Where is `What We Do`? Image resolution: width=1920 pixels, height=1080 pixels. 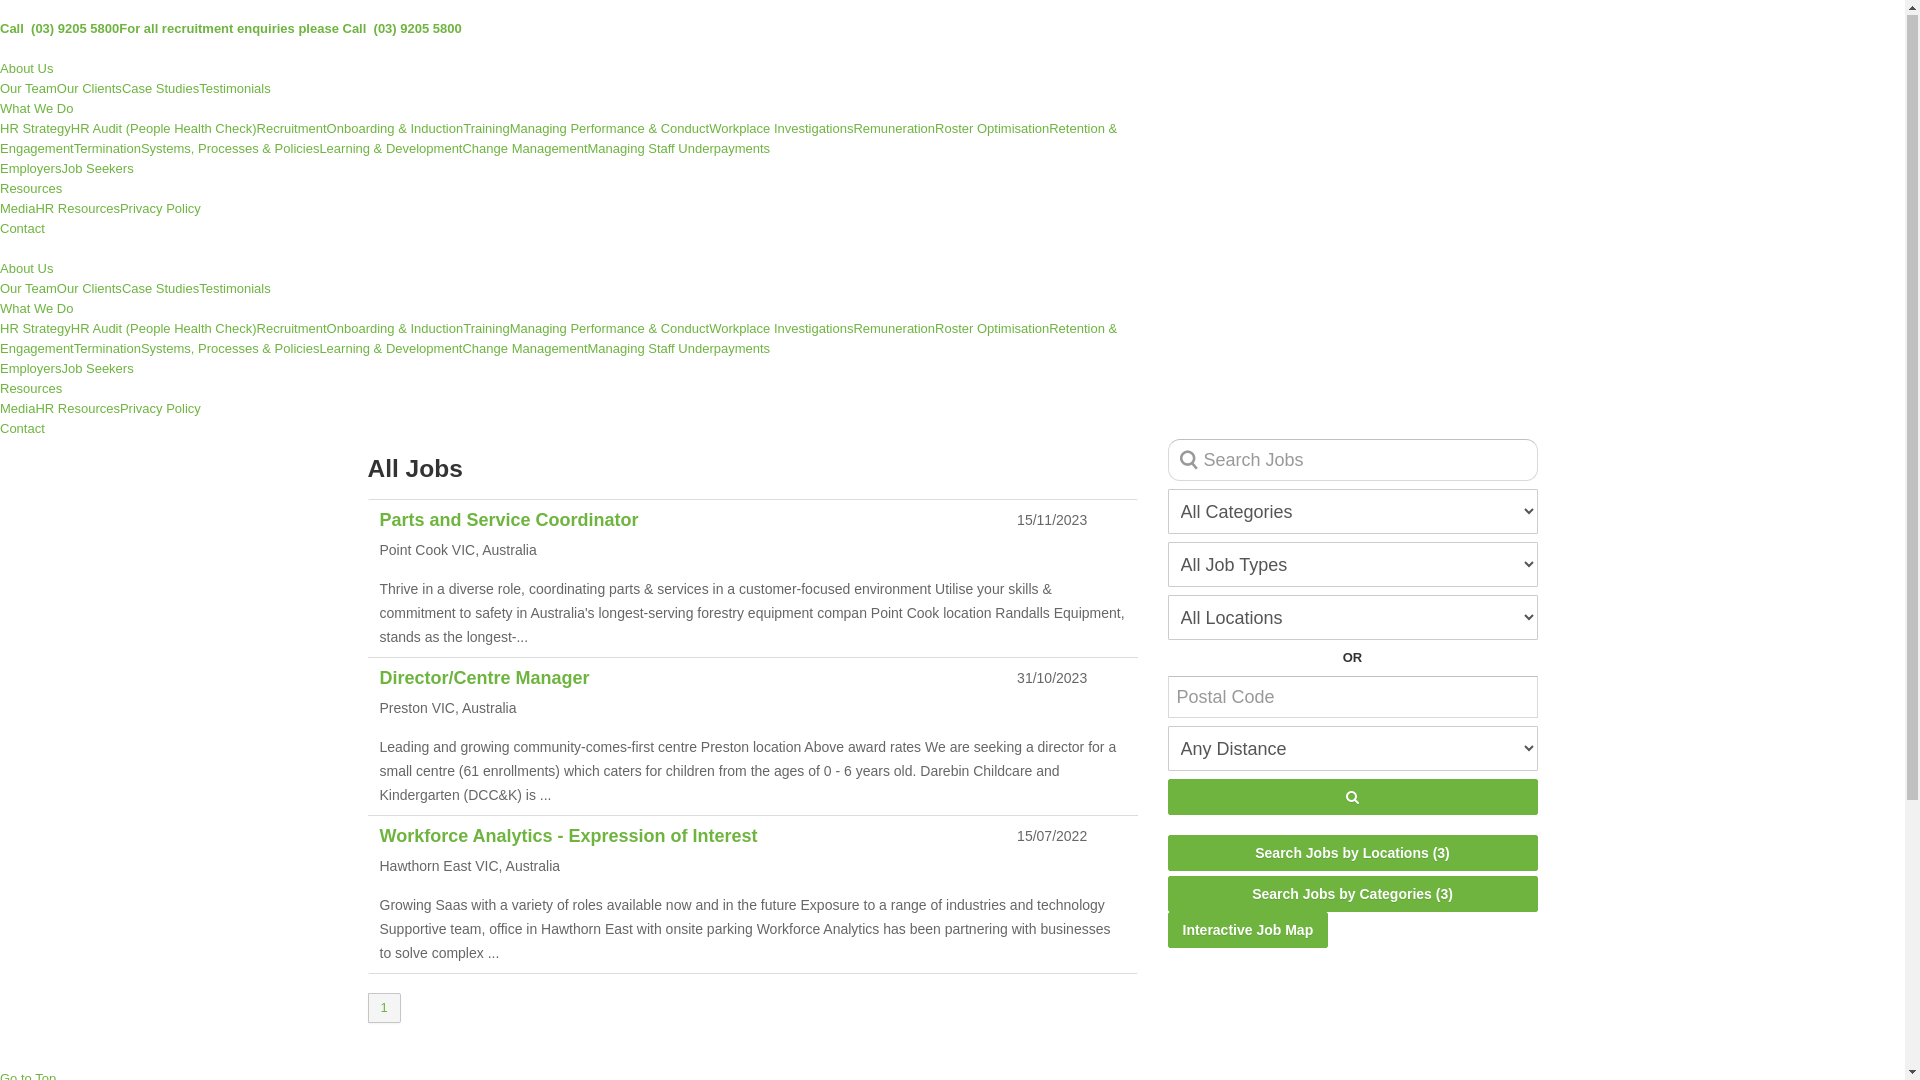
What We Do is located at coordinates (36, 310).